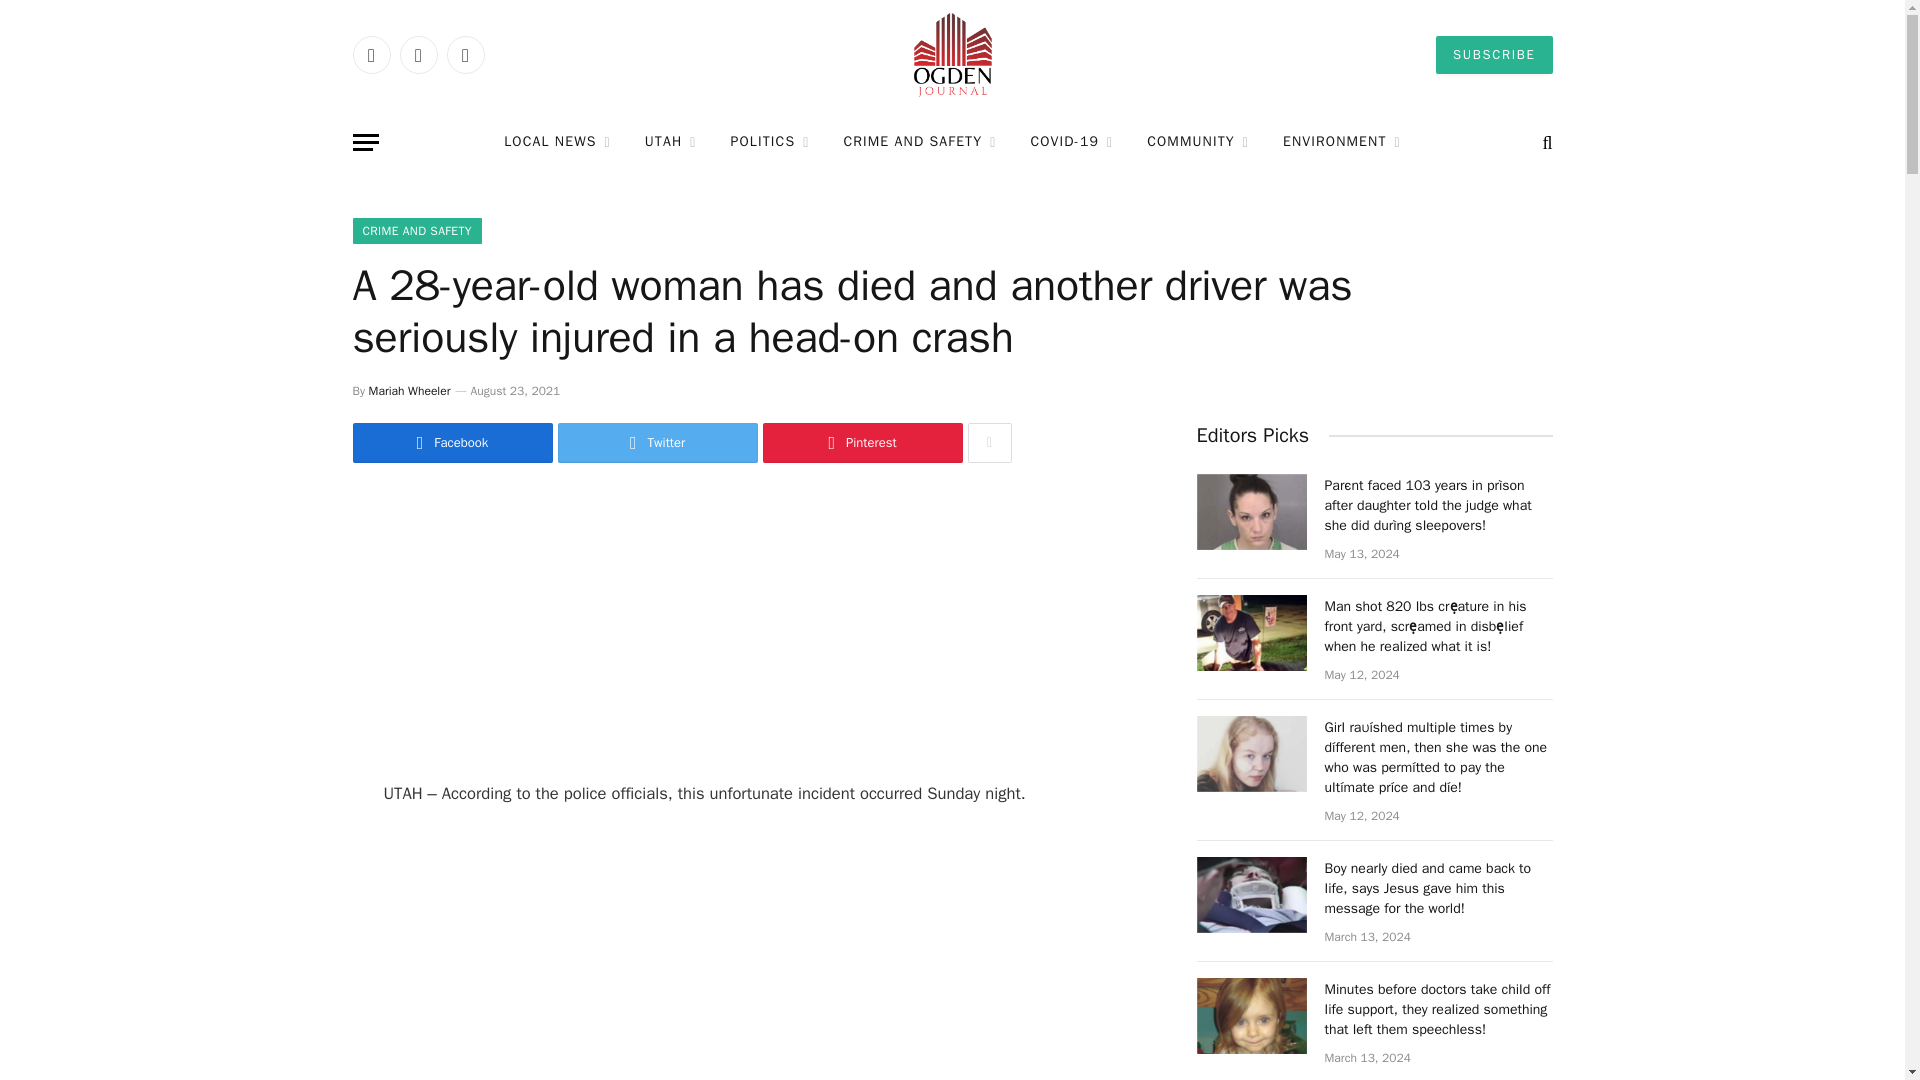 The height and width of the screenshot is (1080, 1920). What do you see at coordinates (952, 55) in the screenshot?
I see `Ogden Journal` at bounding box center [952, 55].